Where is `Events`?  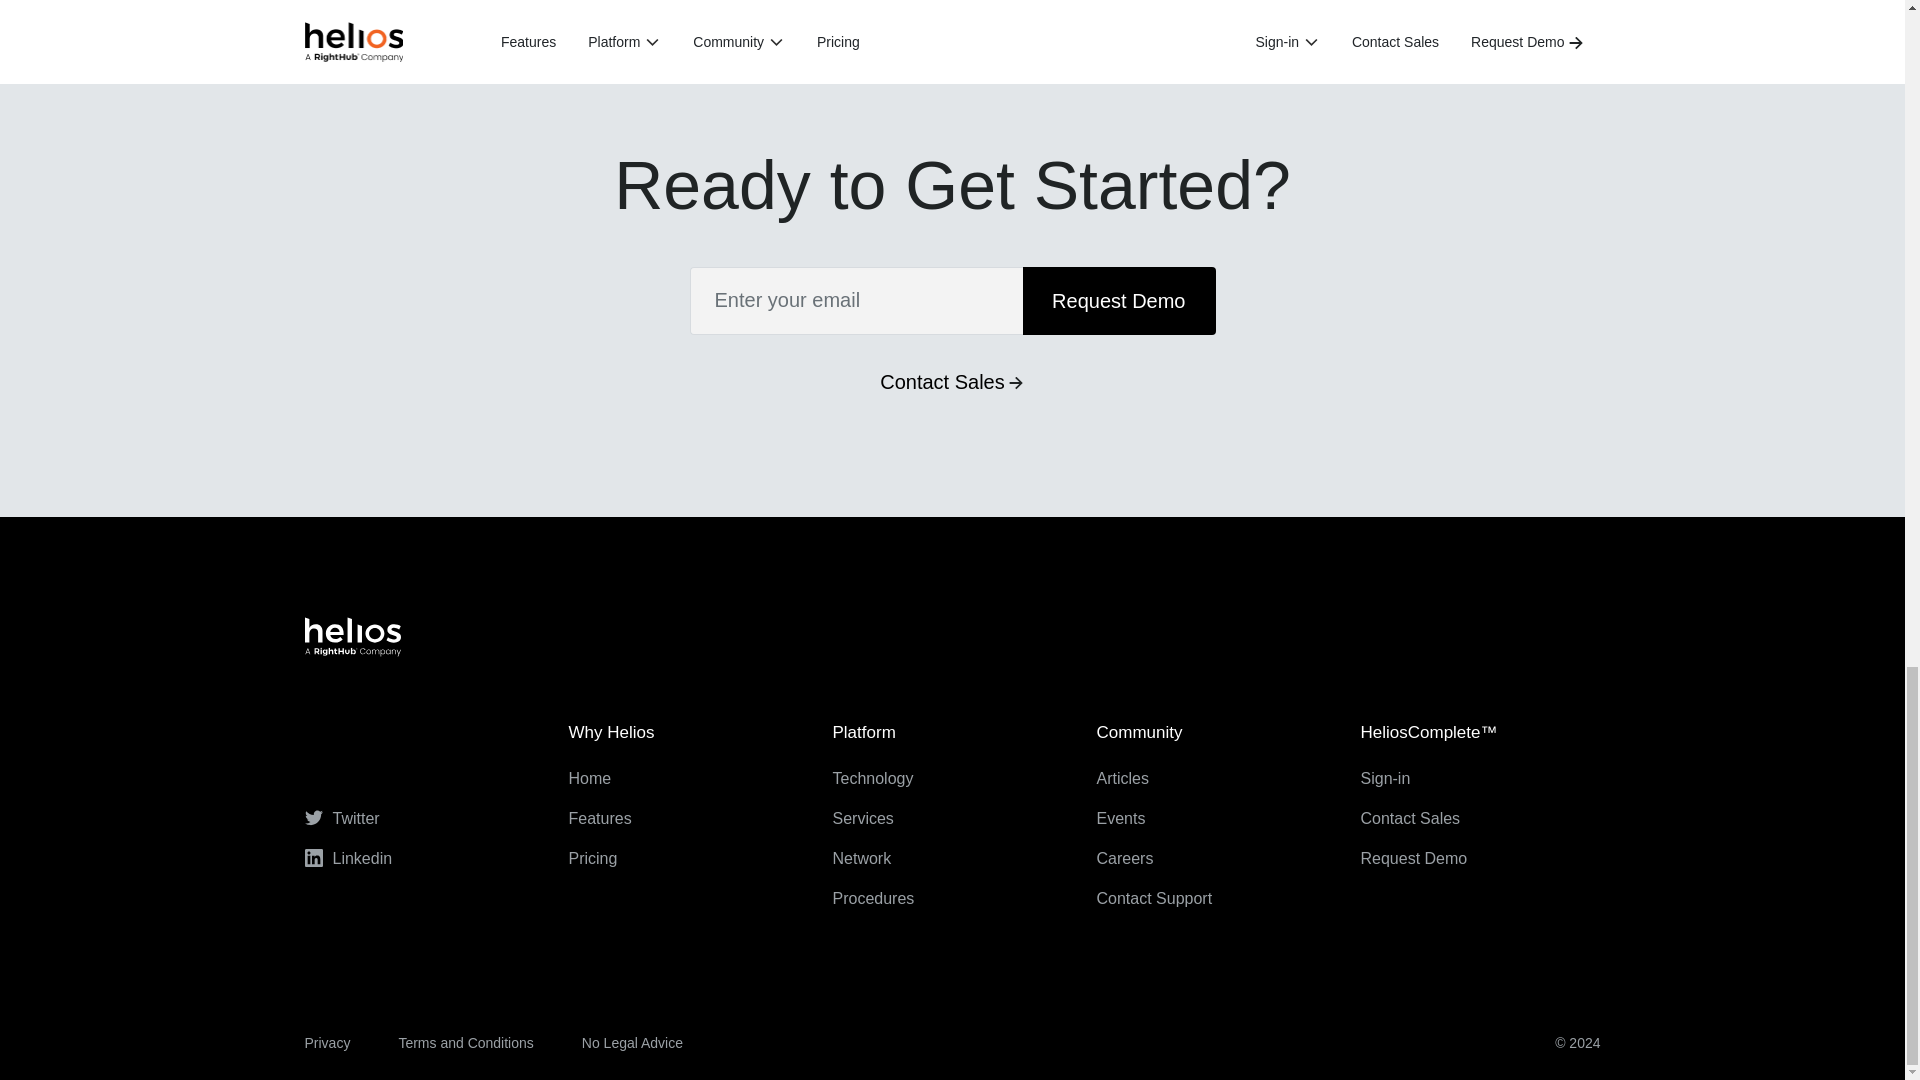 Events is located at coordinates (1120, 818).